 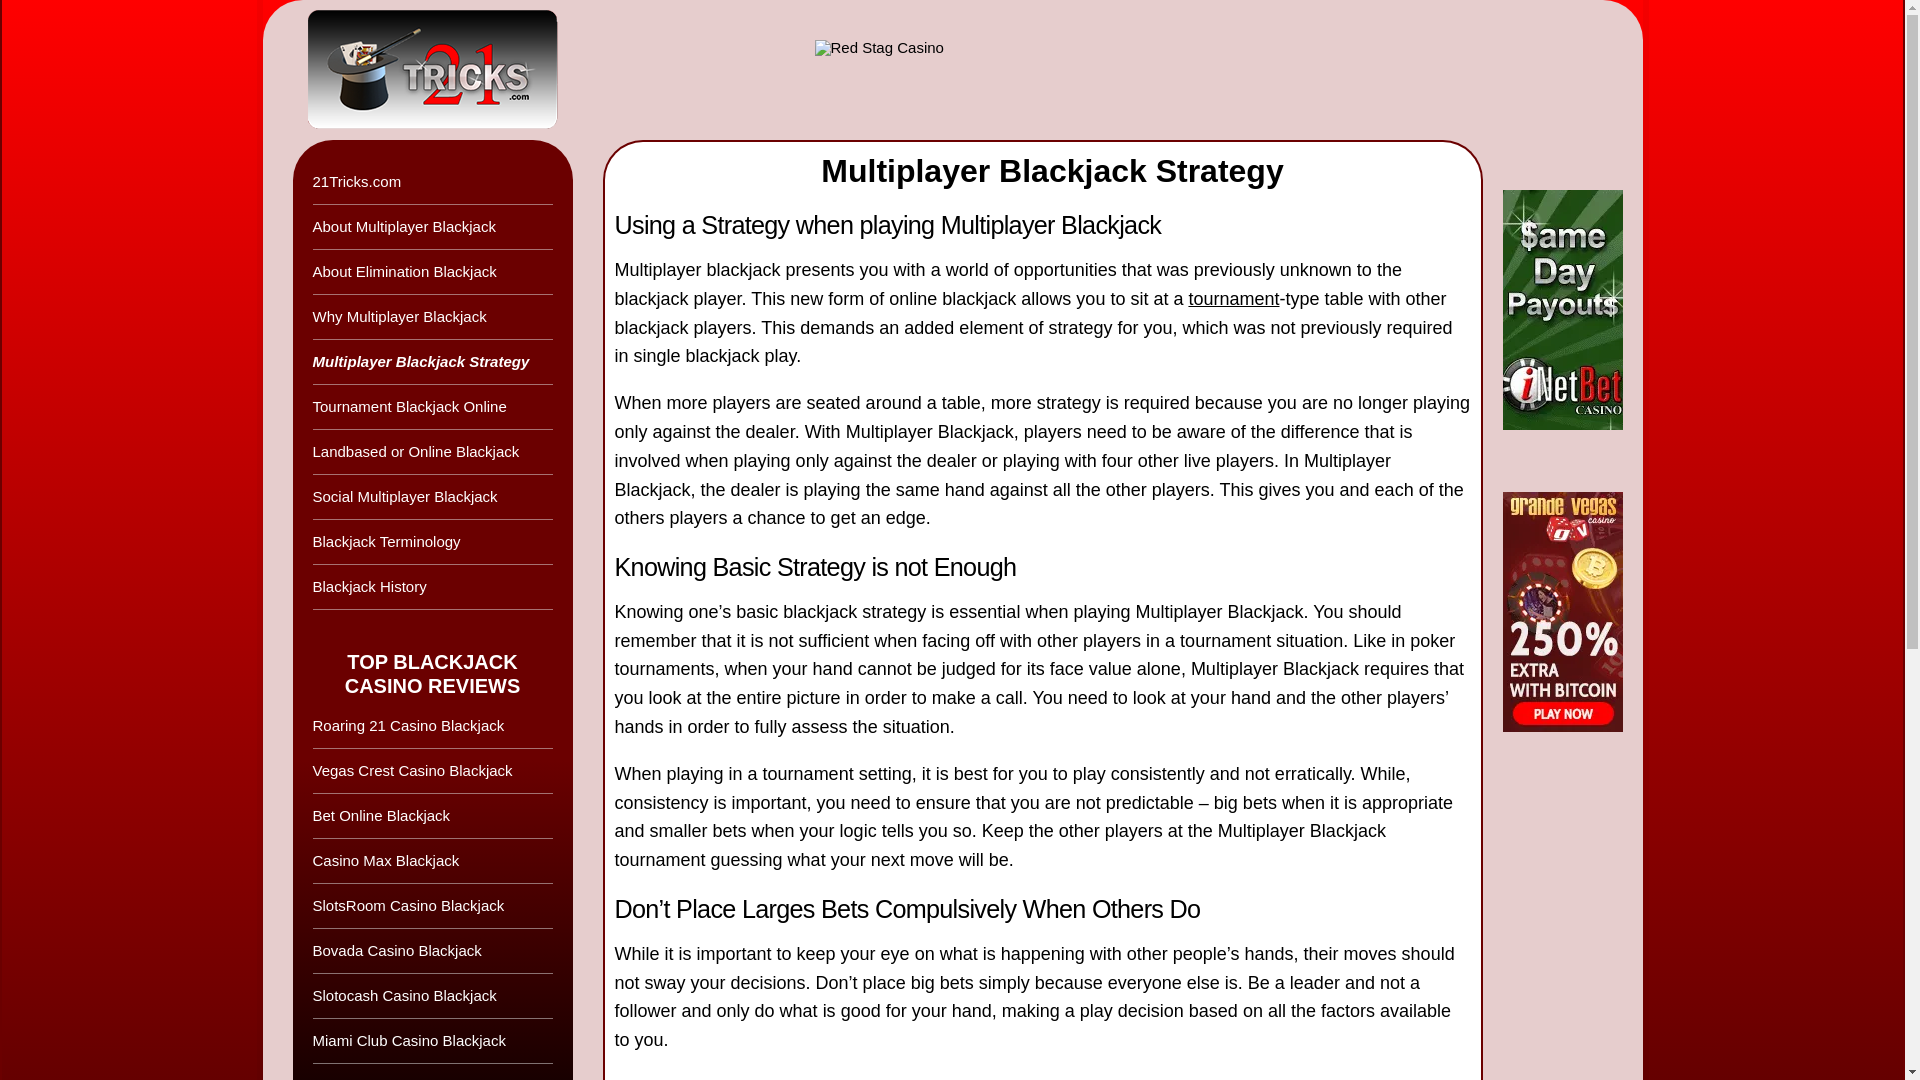 I want to click on Roaring 21 Casino Blackjack, so click(x=432, y=726).